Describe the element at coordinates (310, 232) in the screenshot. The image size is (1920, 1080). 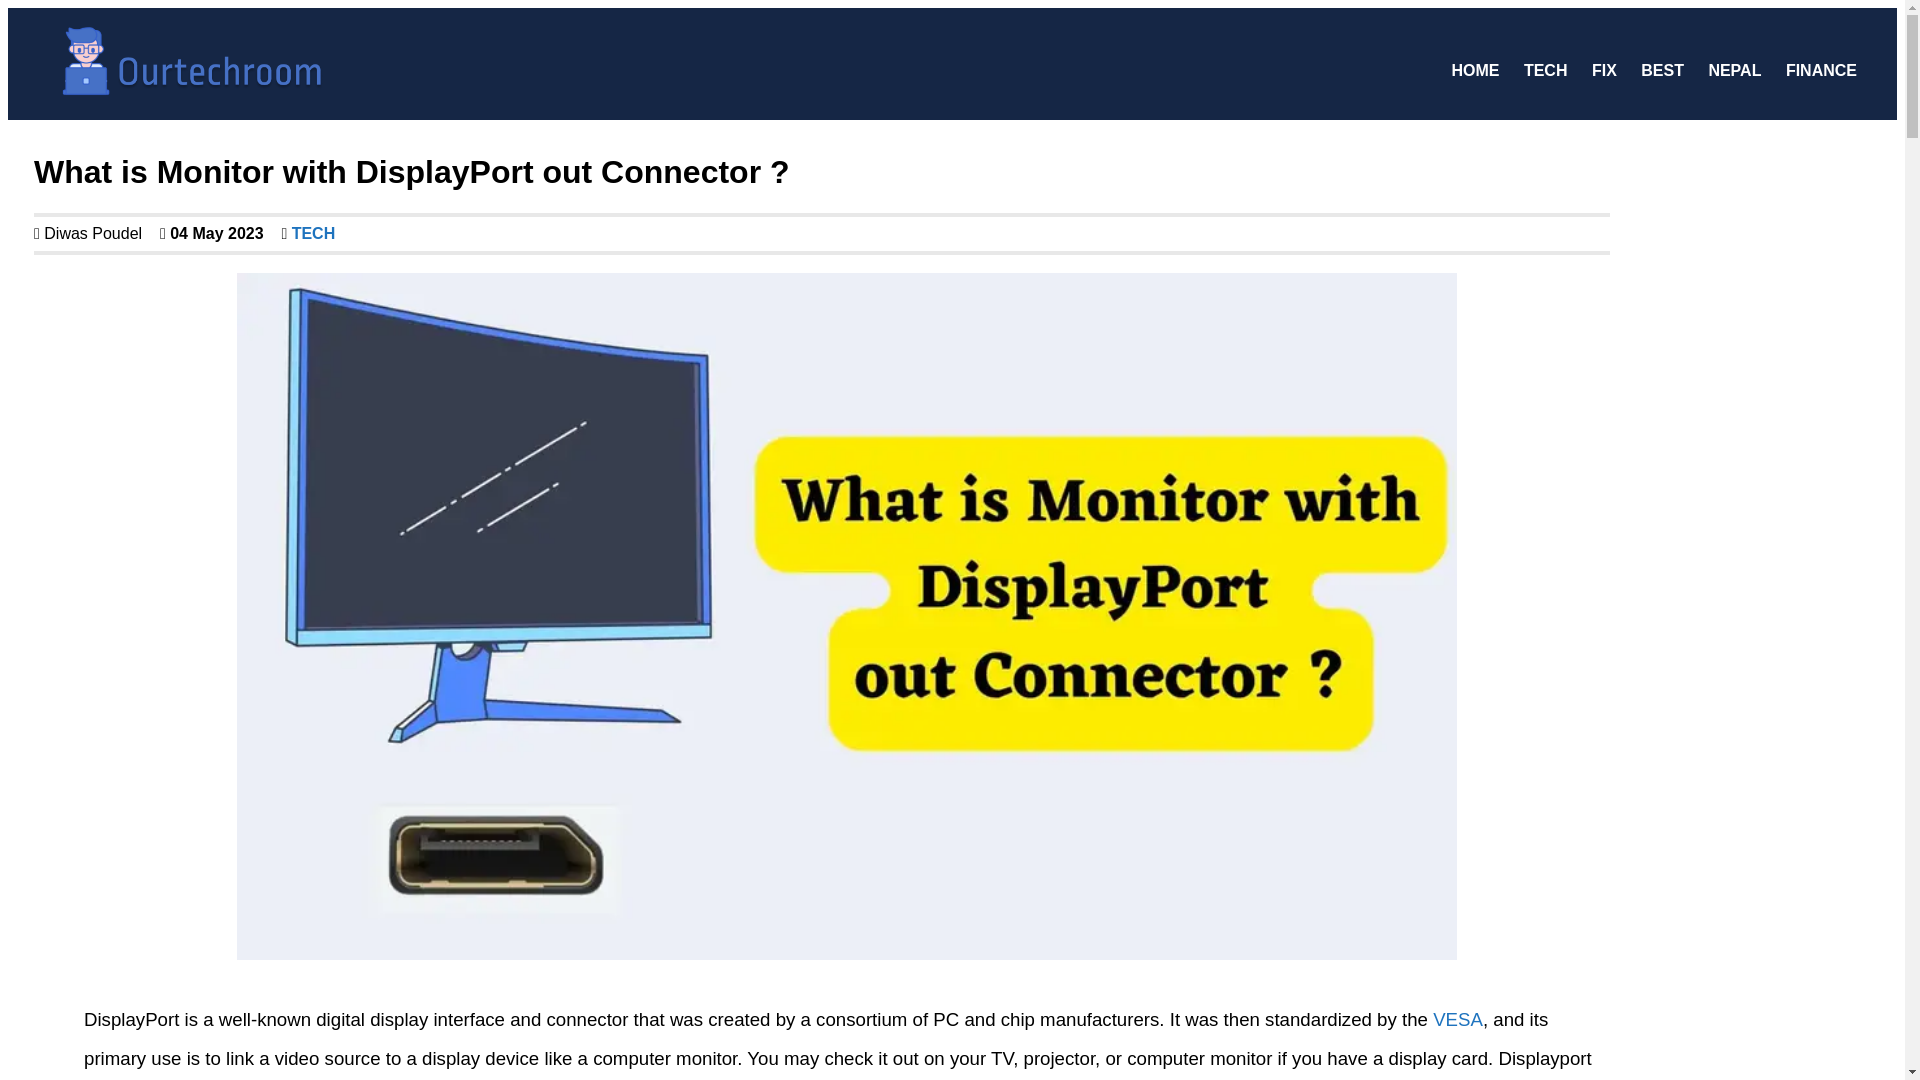
I see `TECH` at that location.